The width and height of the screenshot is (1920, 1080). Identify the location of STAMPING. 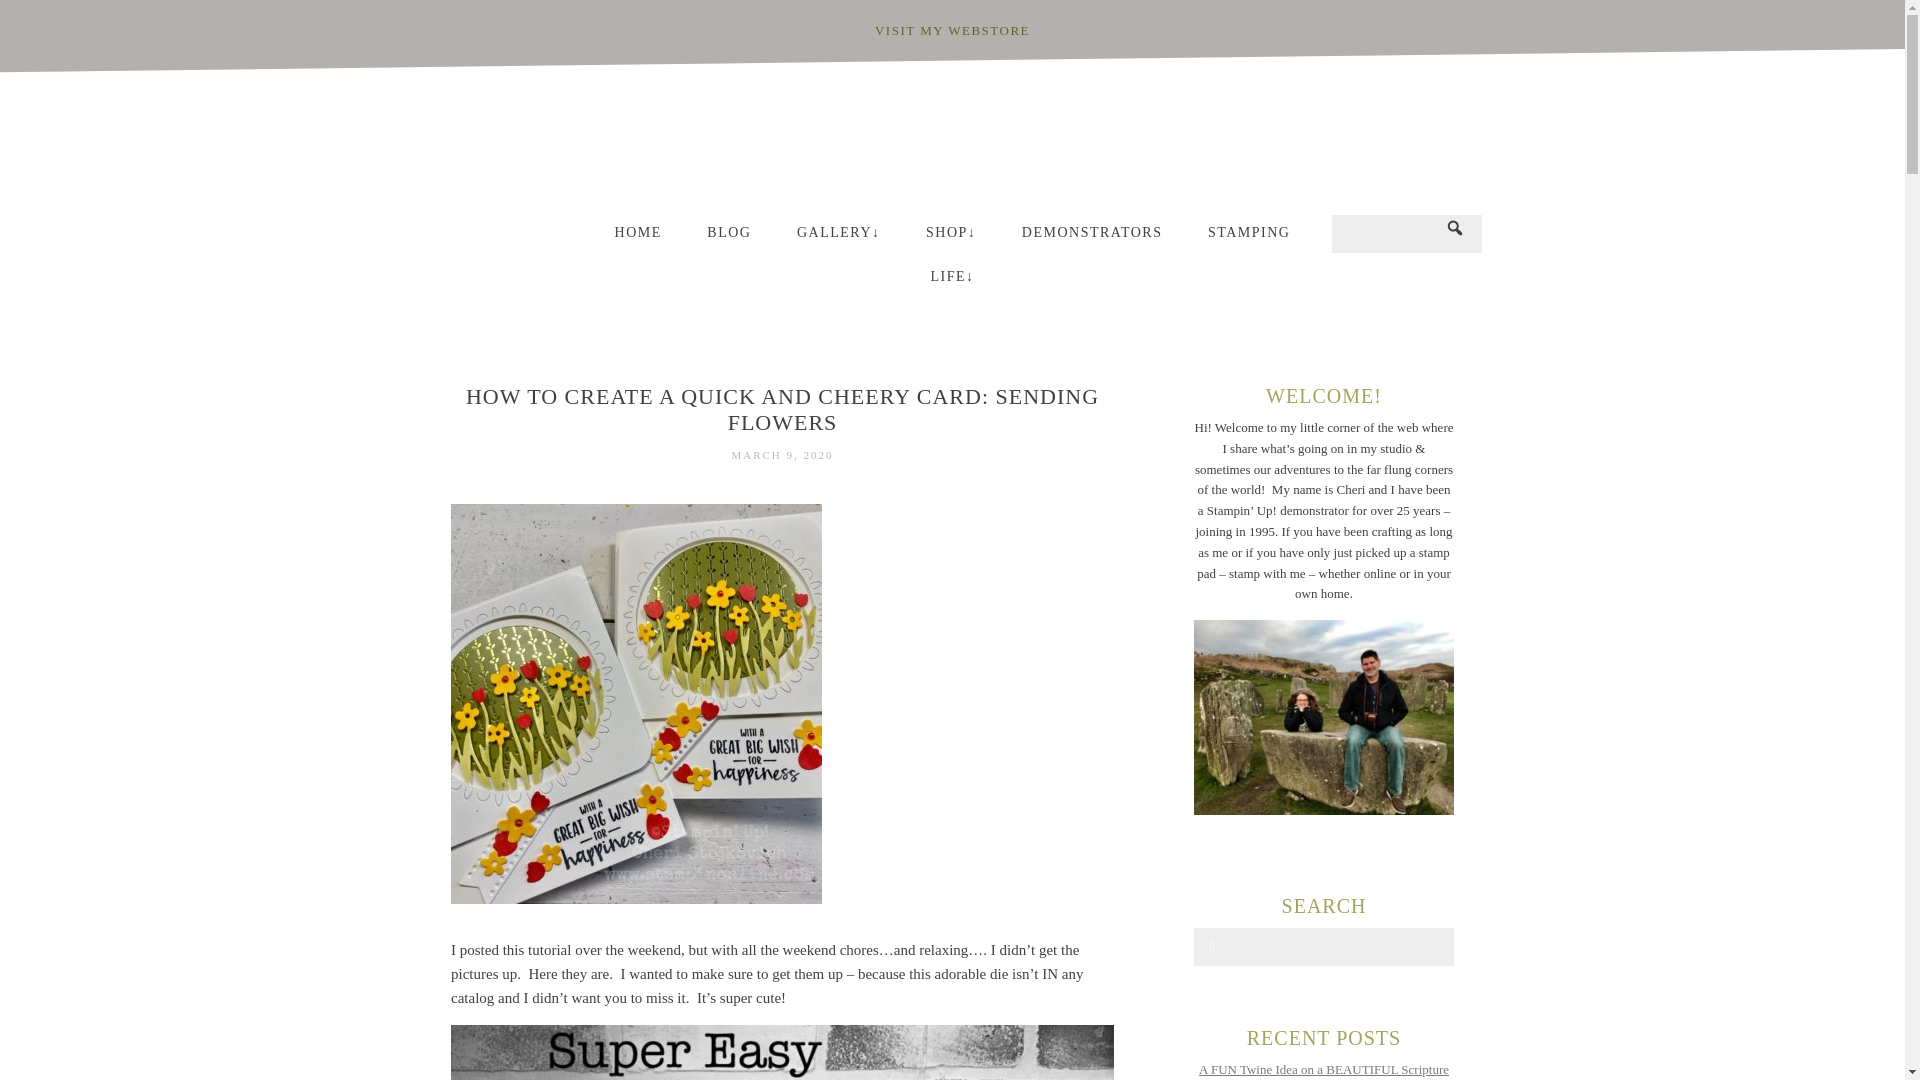
(1248, 238).